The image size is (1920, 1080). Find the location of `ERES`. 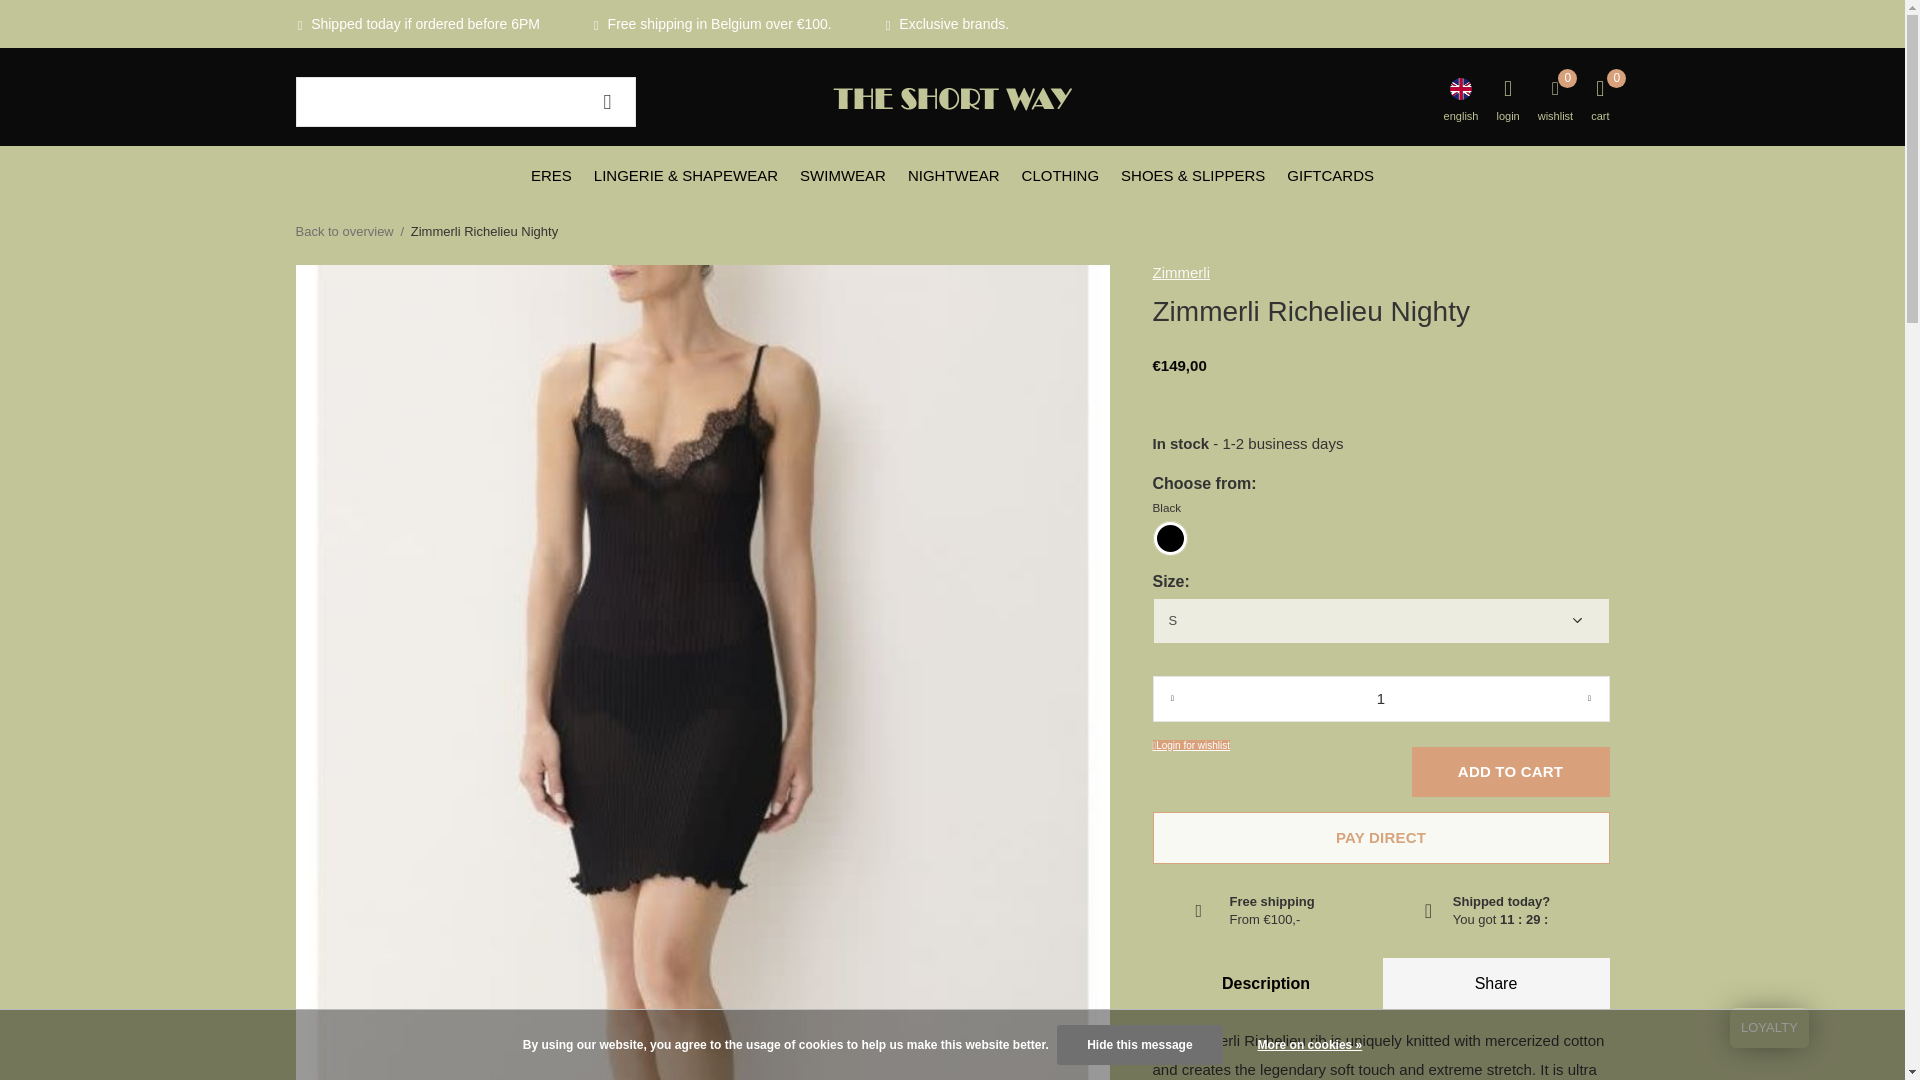

ERES is located at coordinates (552, 174).